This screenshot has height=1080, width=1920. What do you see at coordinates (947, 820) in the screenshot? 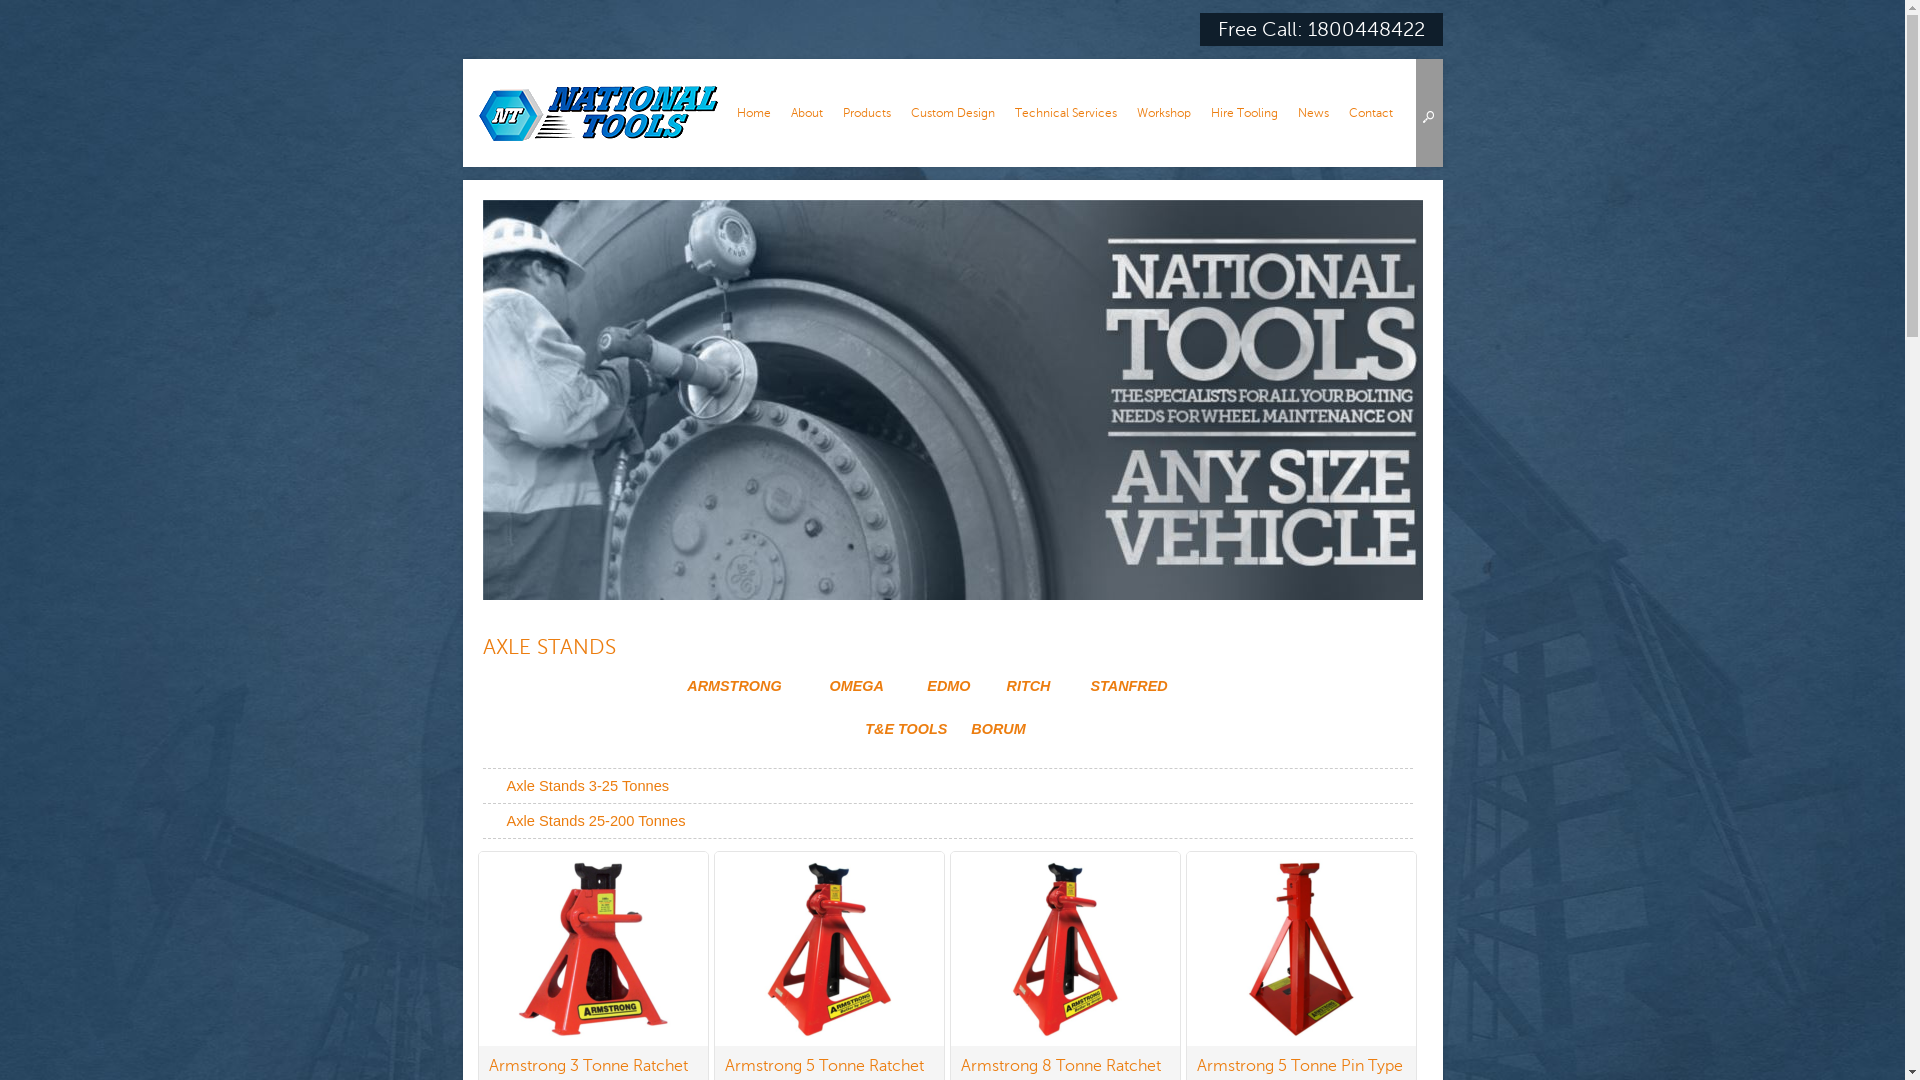
I see `Axle Stands 25-200 Tonnes` at bounding box center [947, 820].